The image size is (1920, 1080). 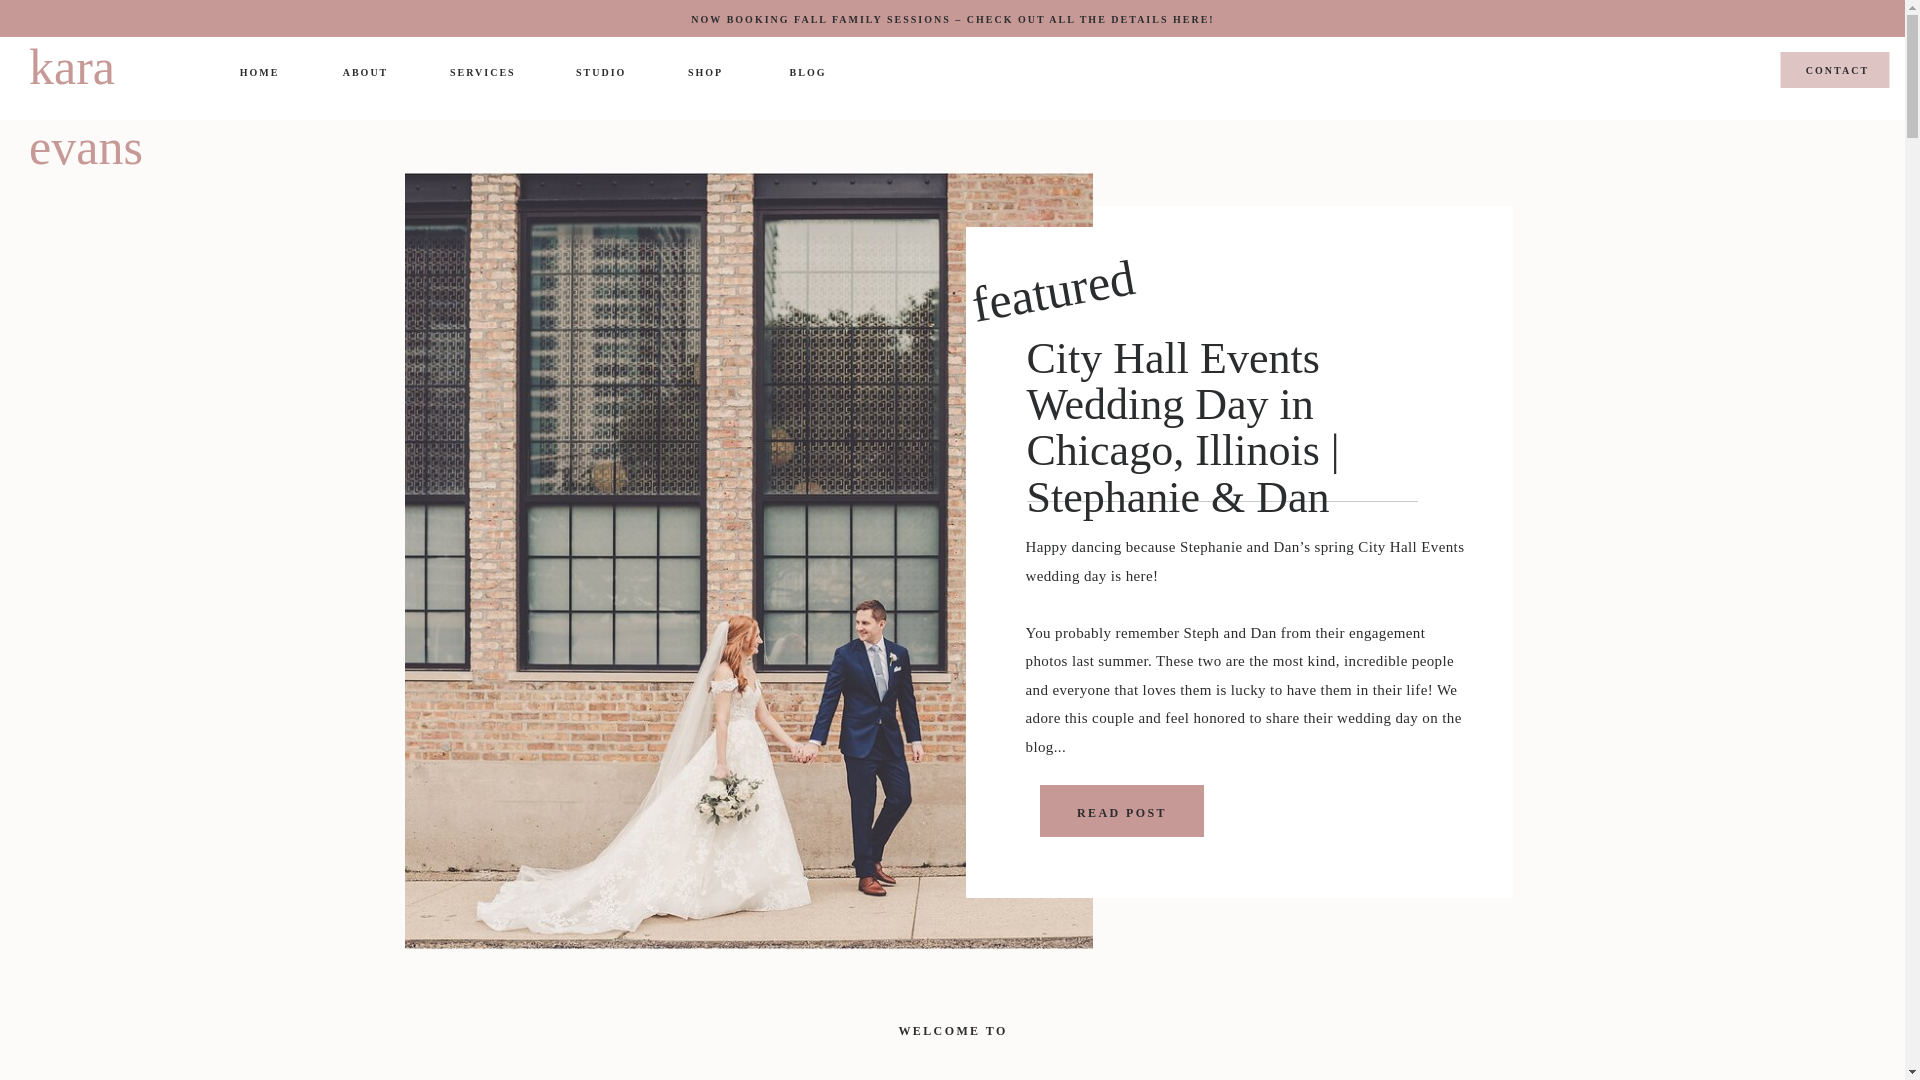 What do you see at coordinates (600, 74) in the screenshot?
I see `STUDIO` at bounding box center [600, 74].